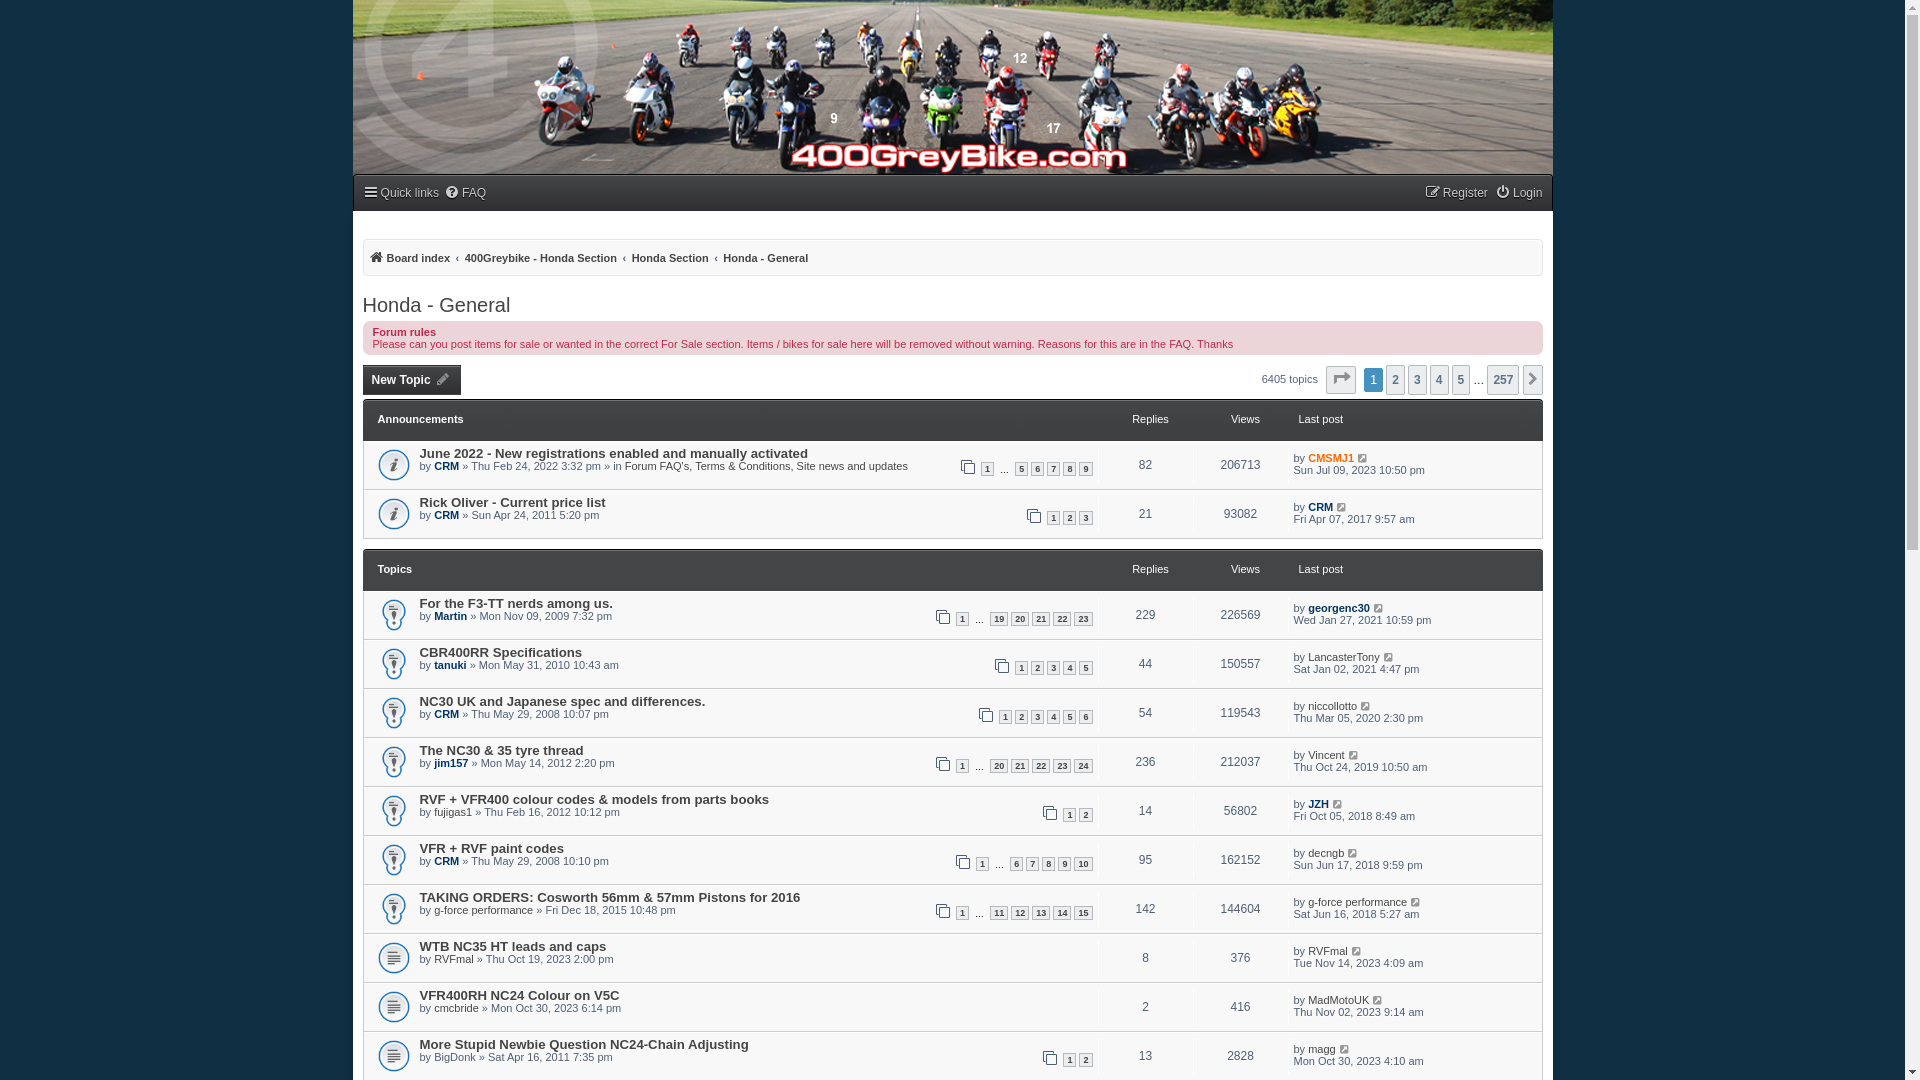 The height and width of the screenshot is (1080, 1920). I want to click on 4, so click(1054, 717).